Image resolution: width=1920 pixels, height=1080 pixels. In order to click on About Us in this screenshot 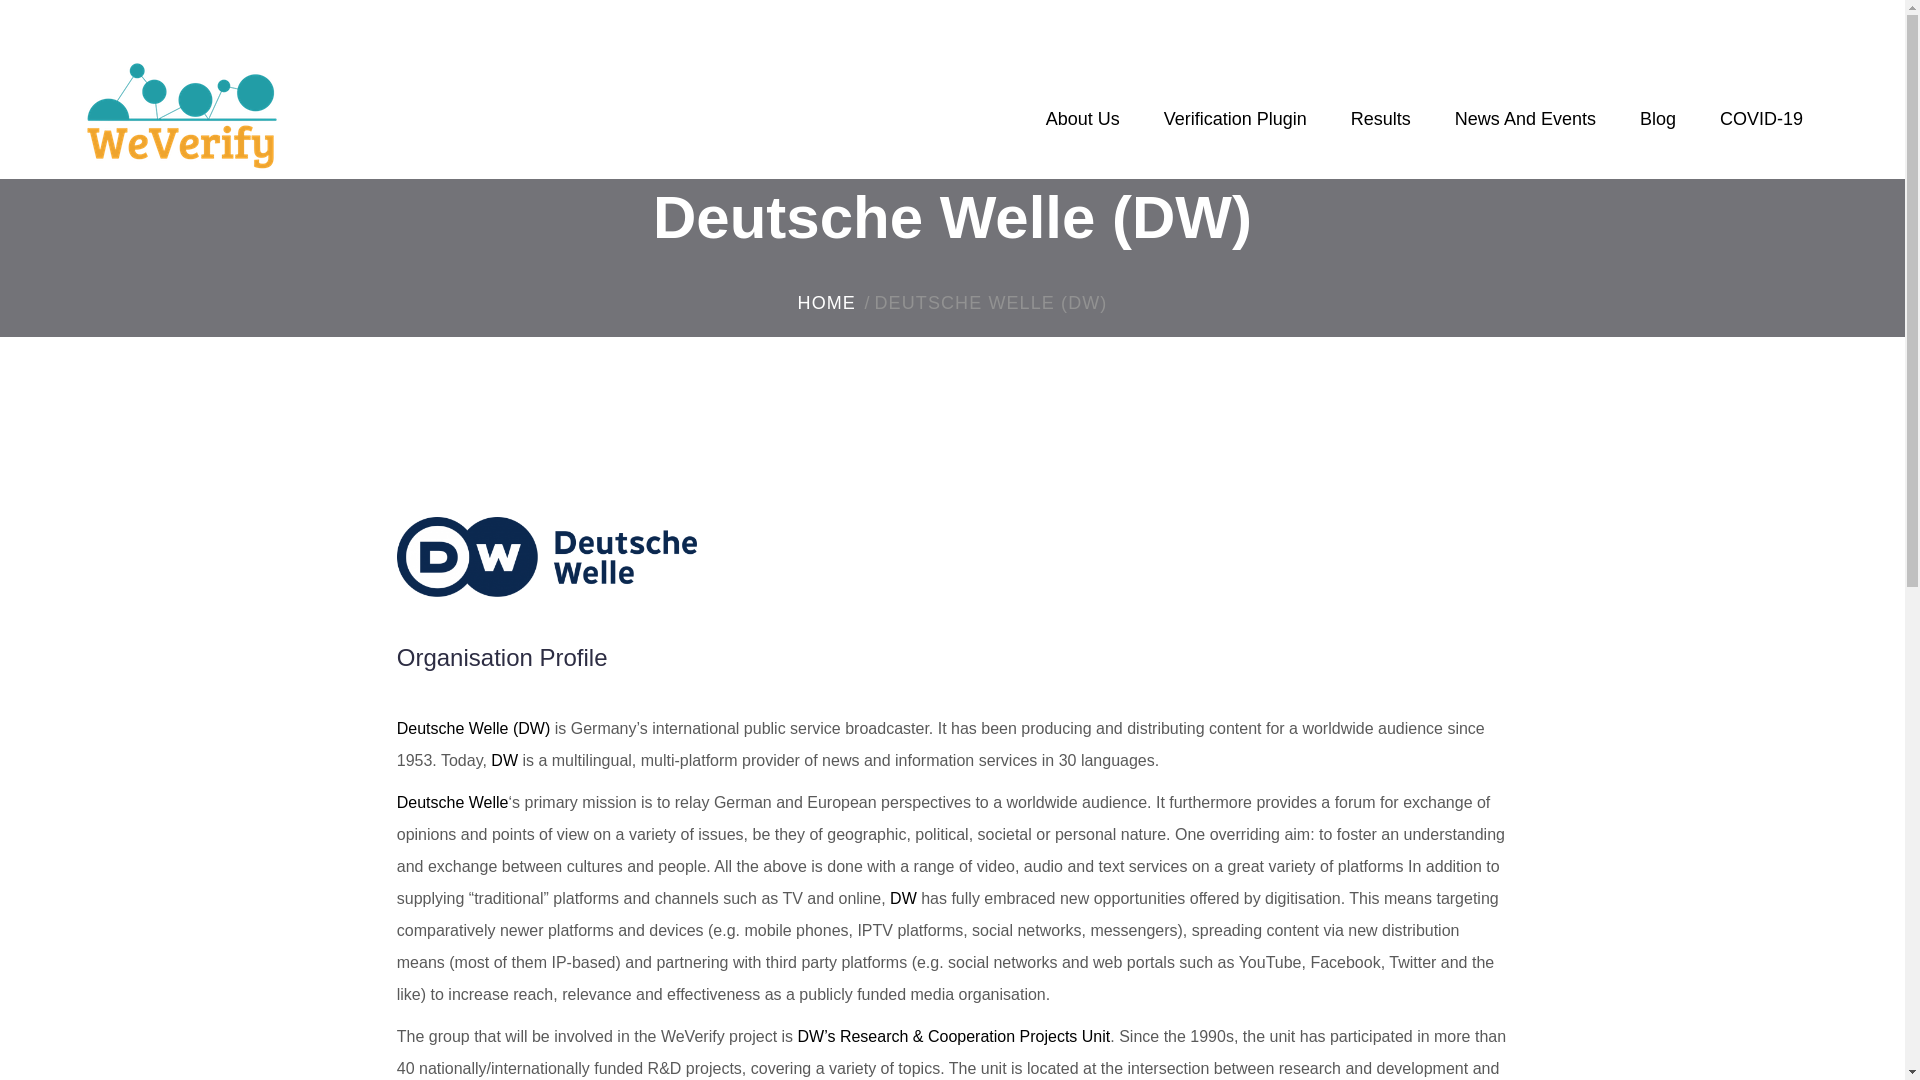, I will do `click(1082, 130)`.